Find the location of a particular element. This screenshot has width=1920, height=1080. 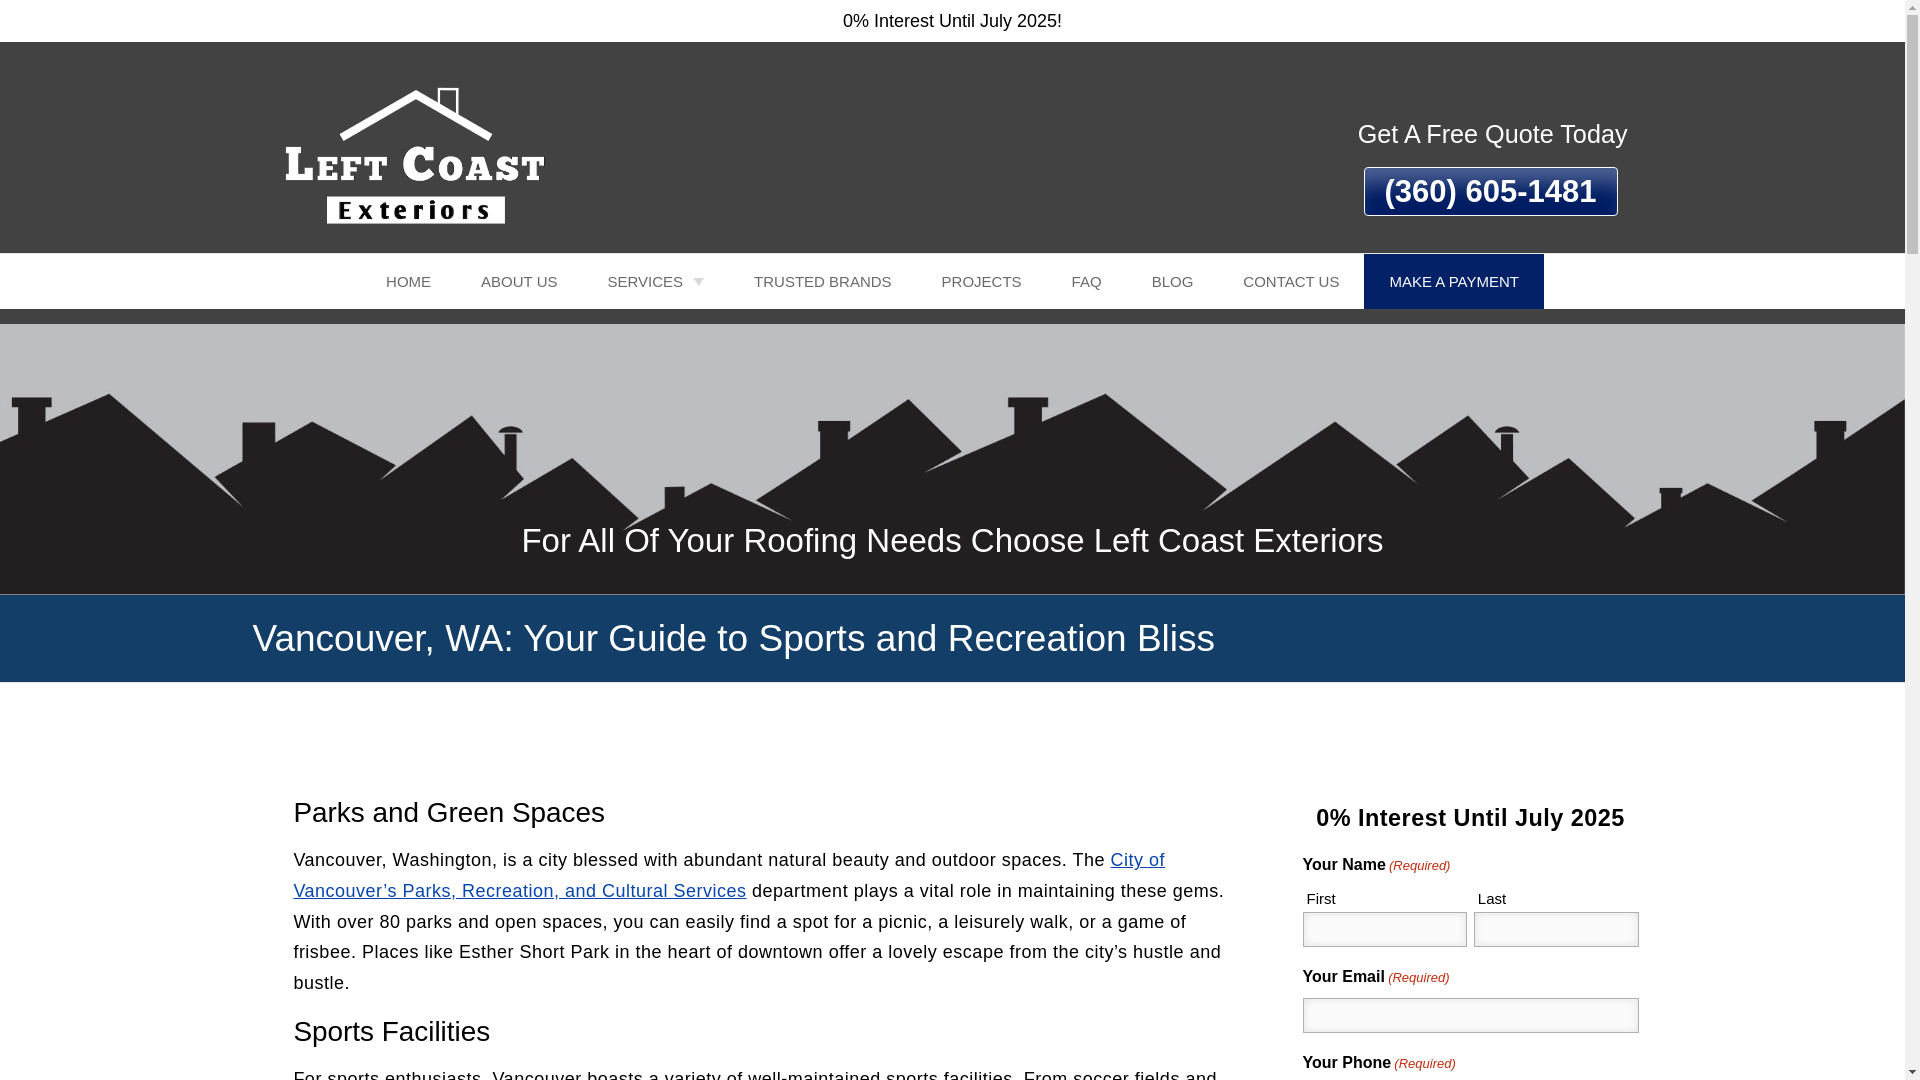

FAQ is located at coordinates (1086, 280).